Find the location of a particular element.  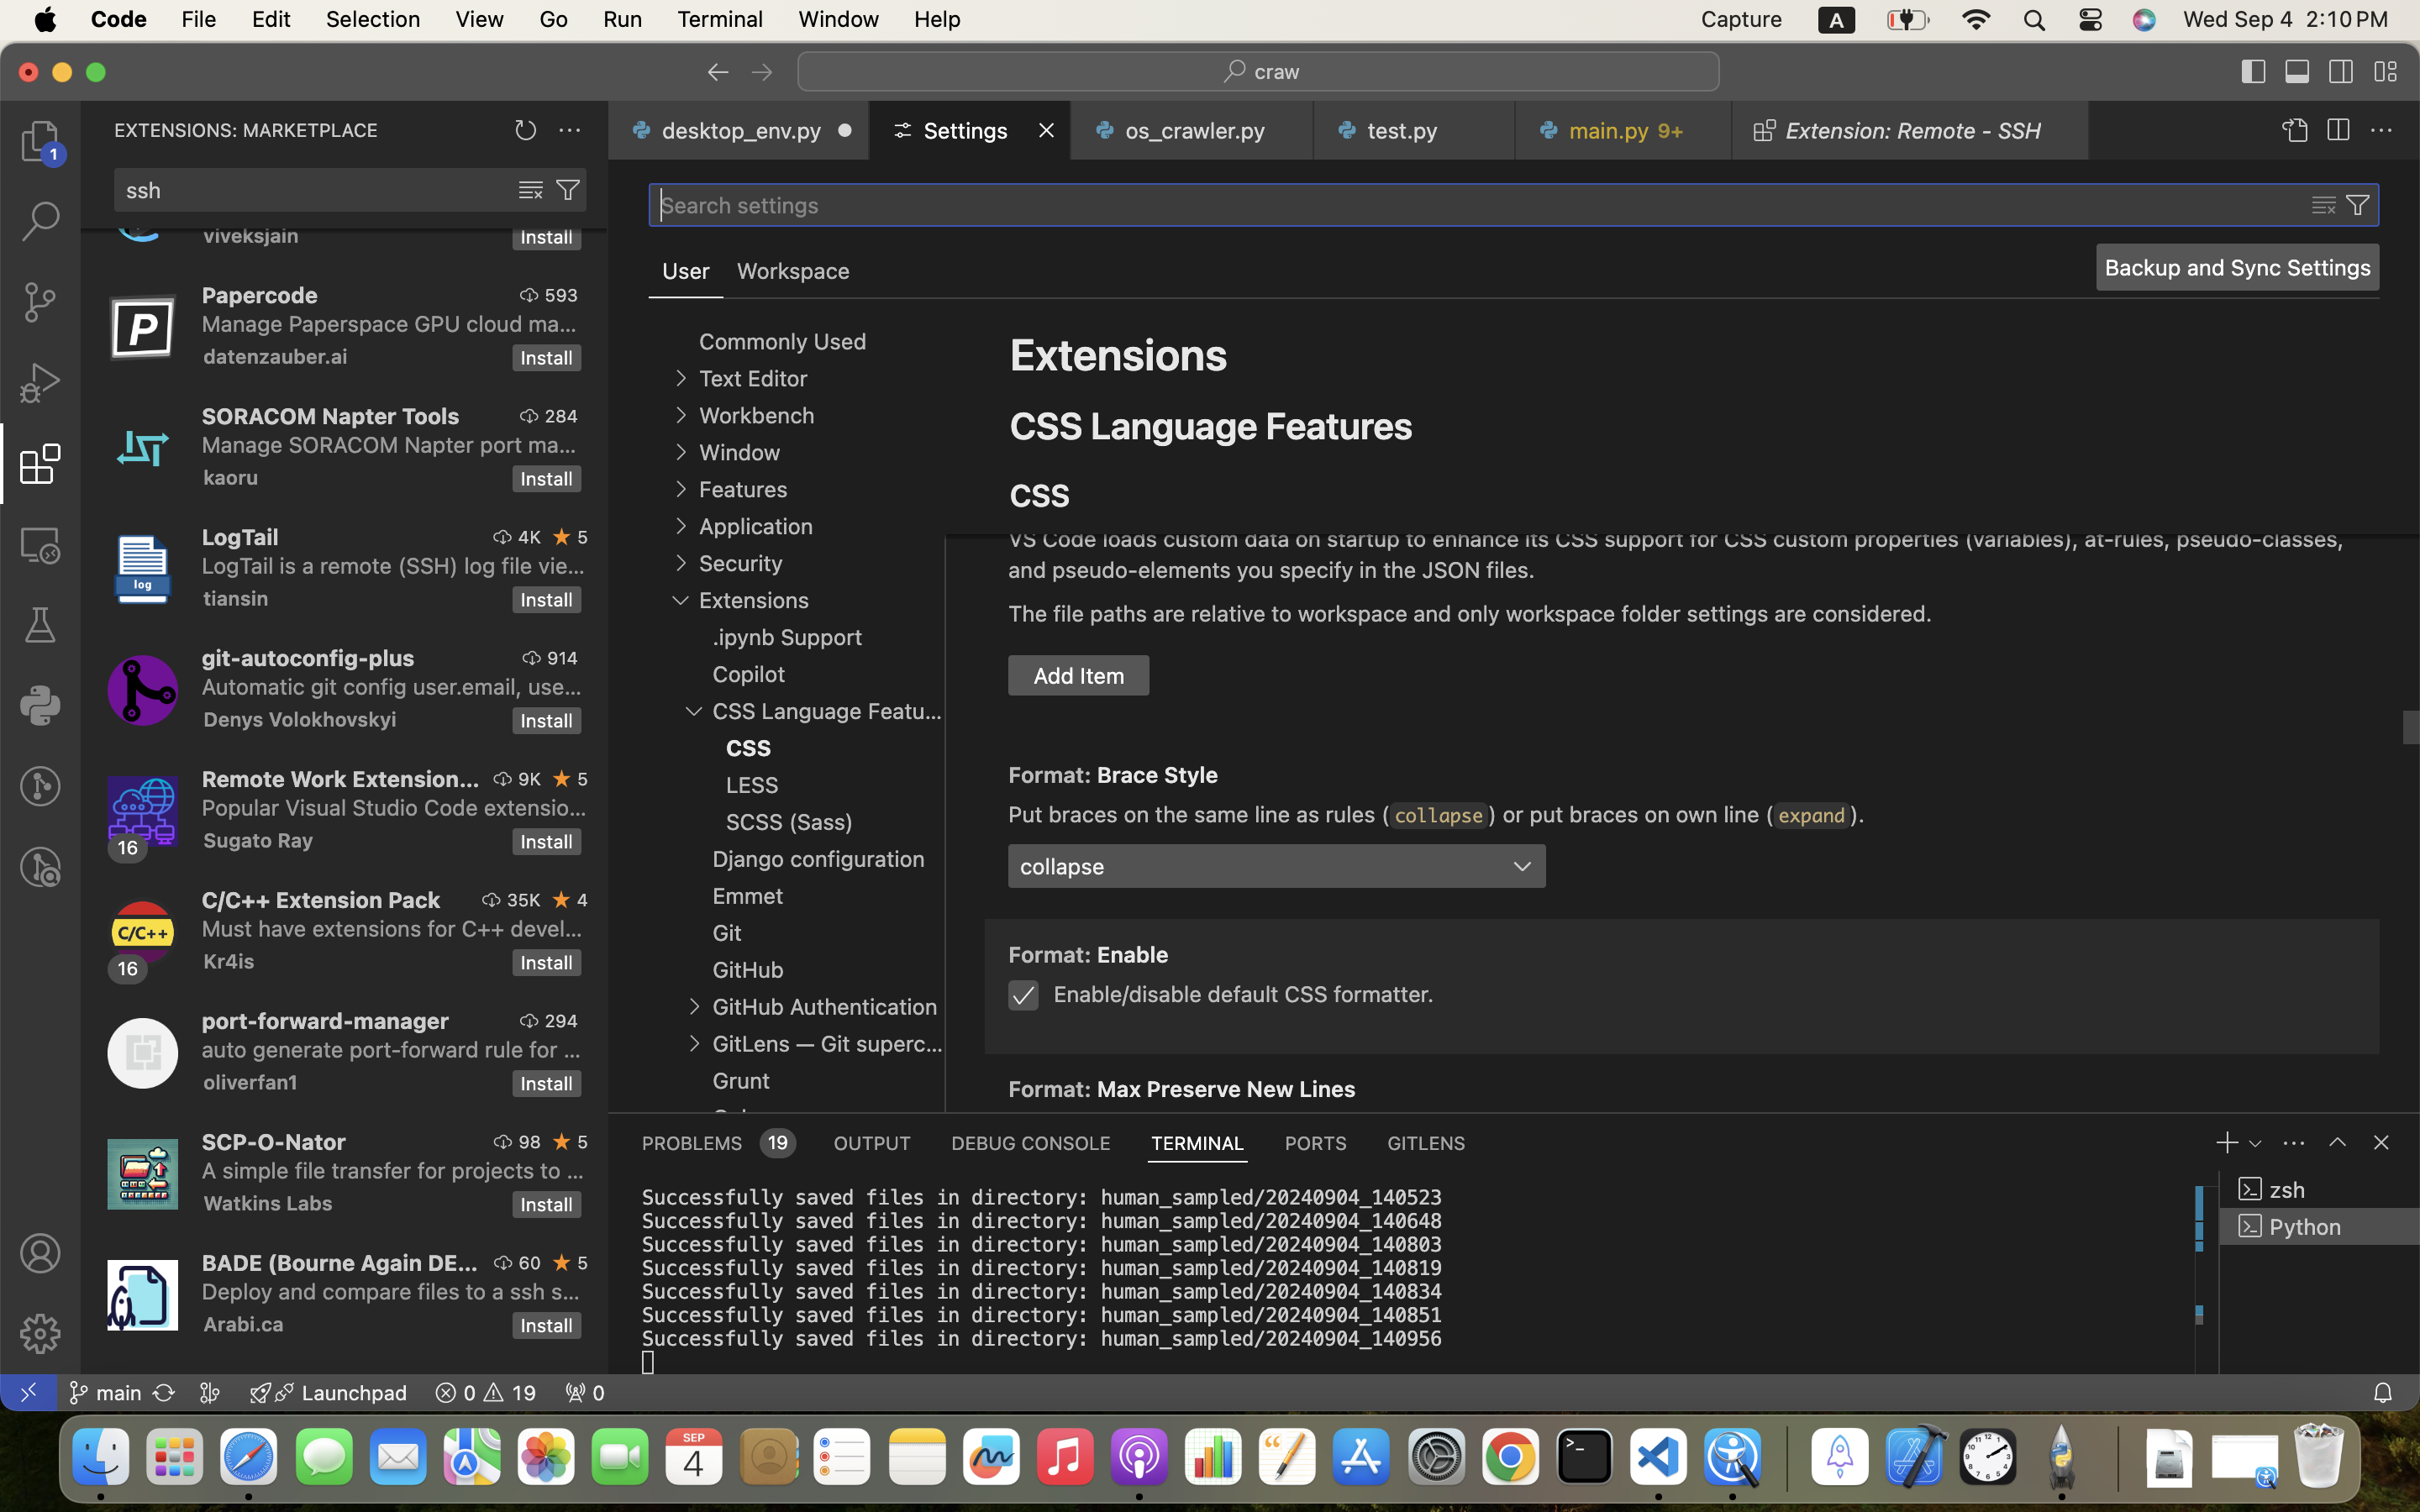

19  0  is located at coordinates (486, 1393).